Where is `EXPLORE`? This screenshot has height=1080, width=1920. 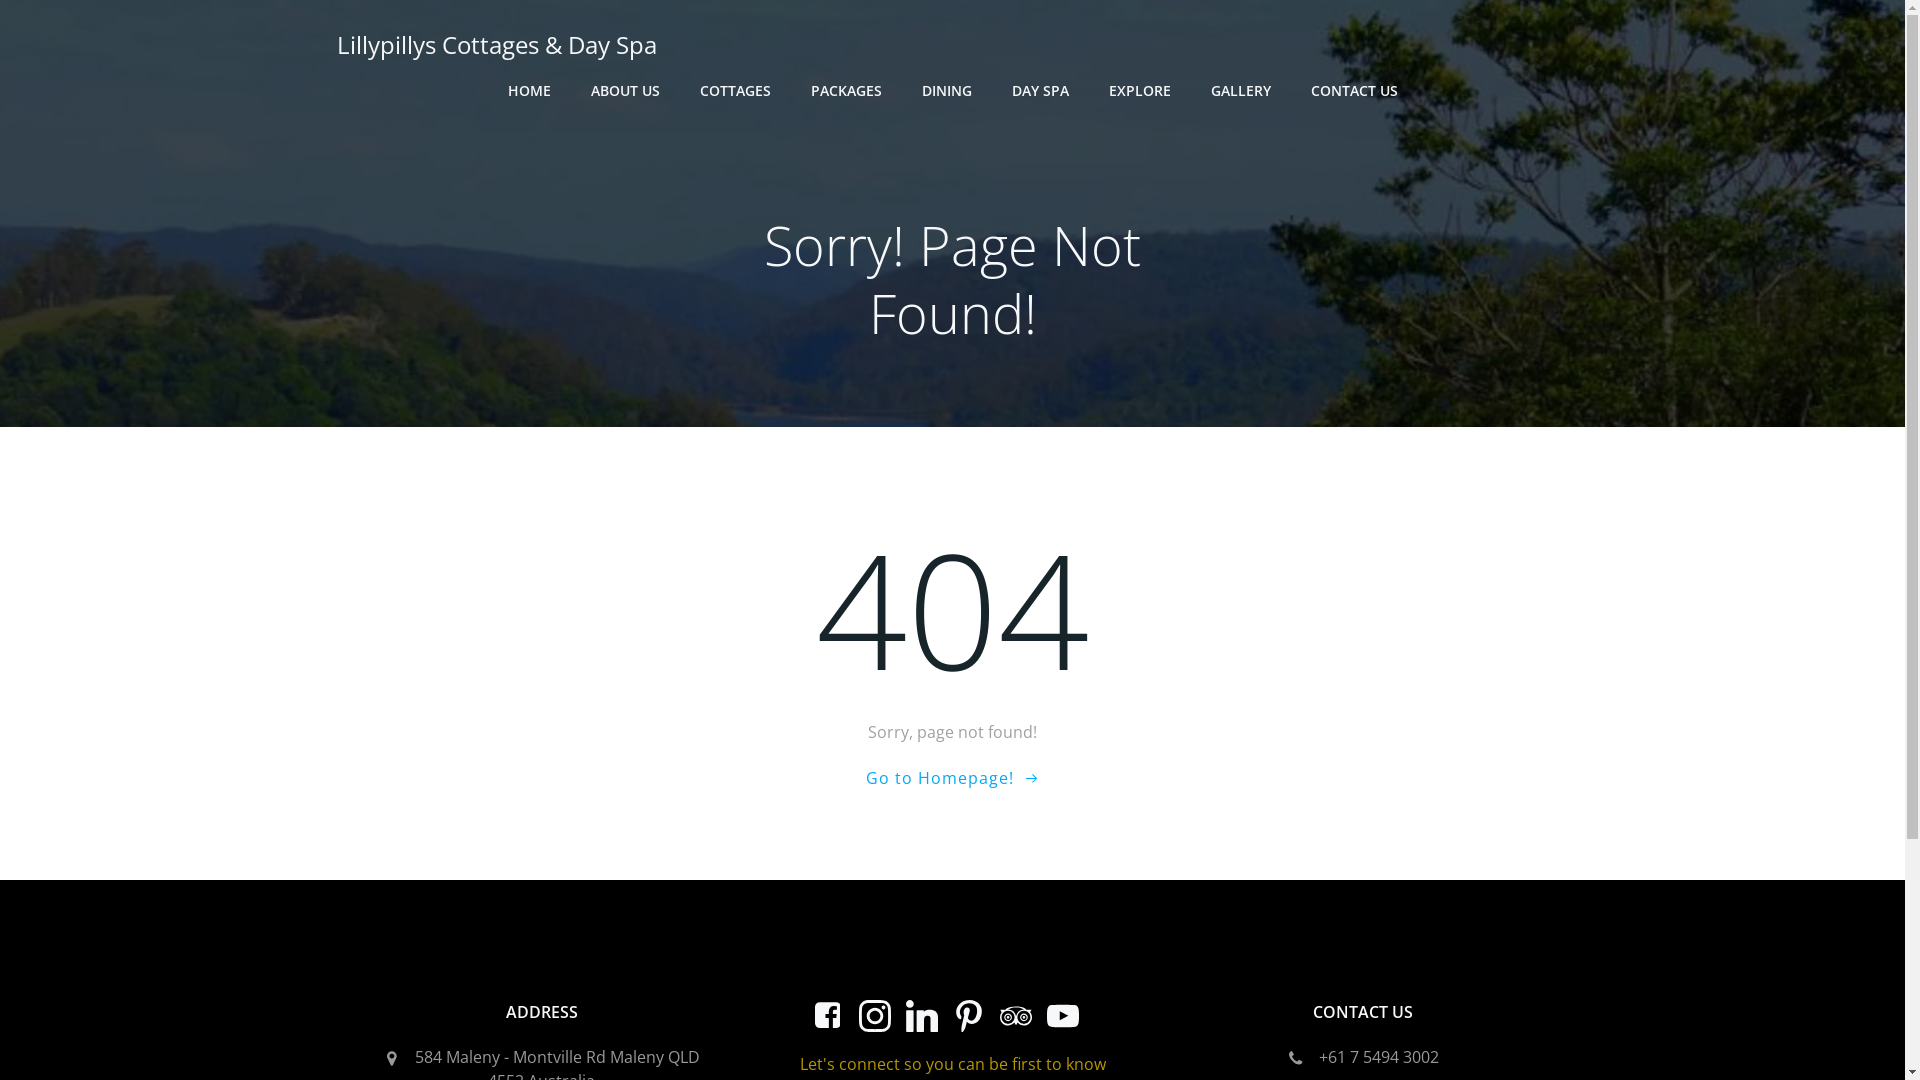
EXPLORE is located at coordinates (1139, 90).